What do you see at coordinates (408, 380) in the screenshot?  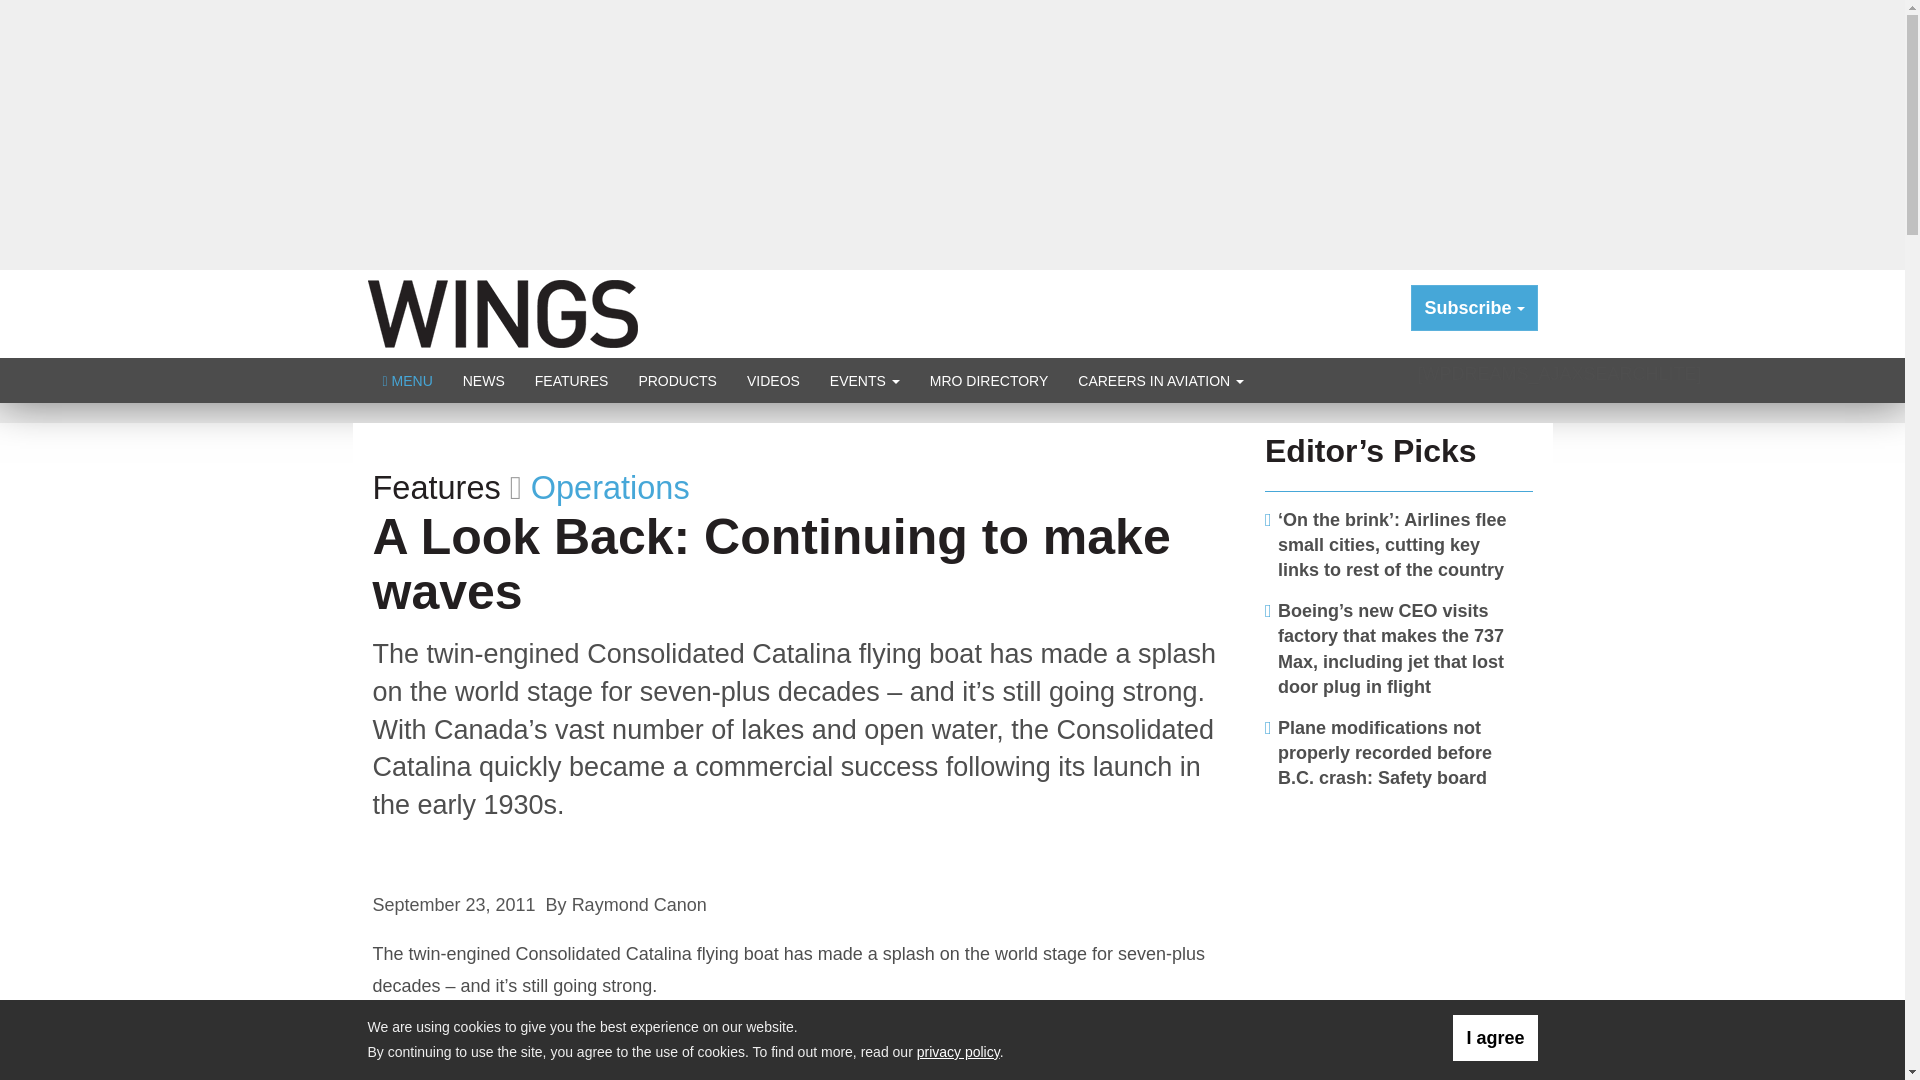 I see `MENU` at bounding box center [408, 380].